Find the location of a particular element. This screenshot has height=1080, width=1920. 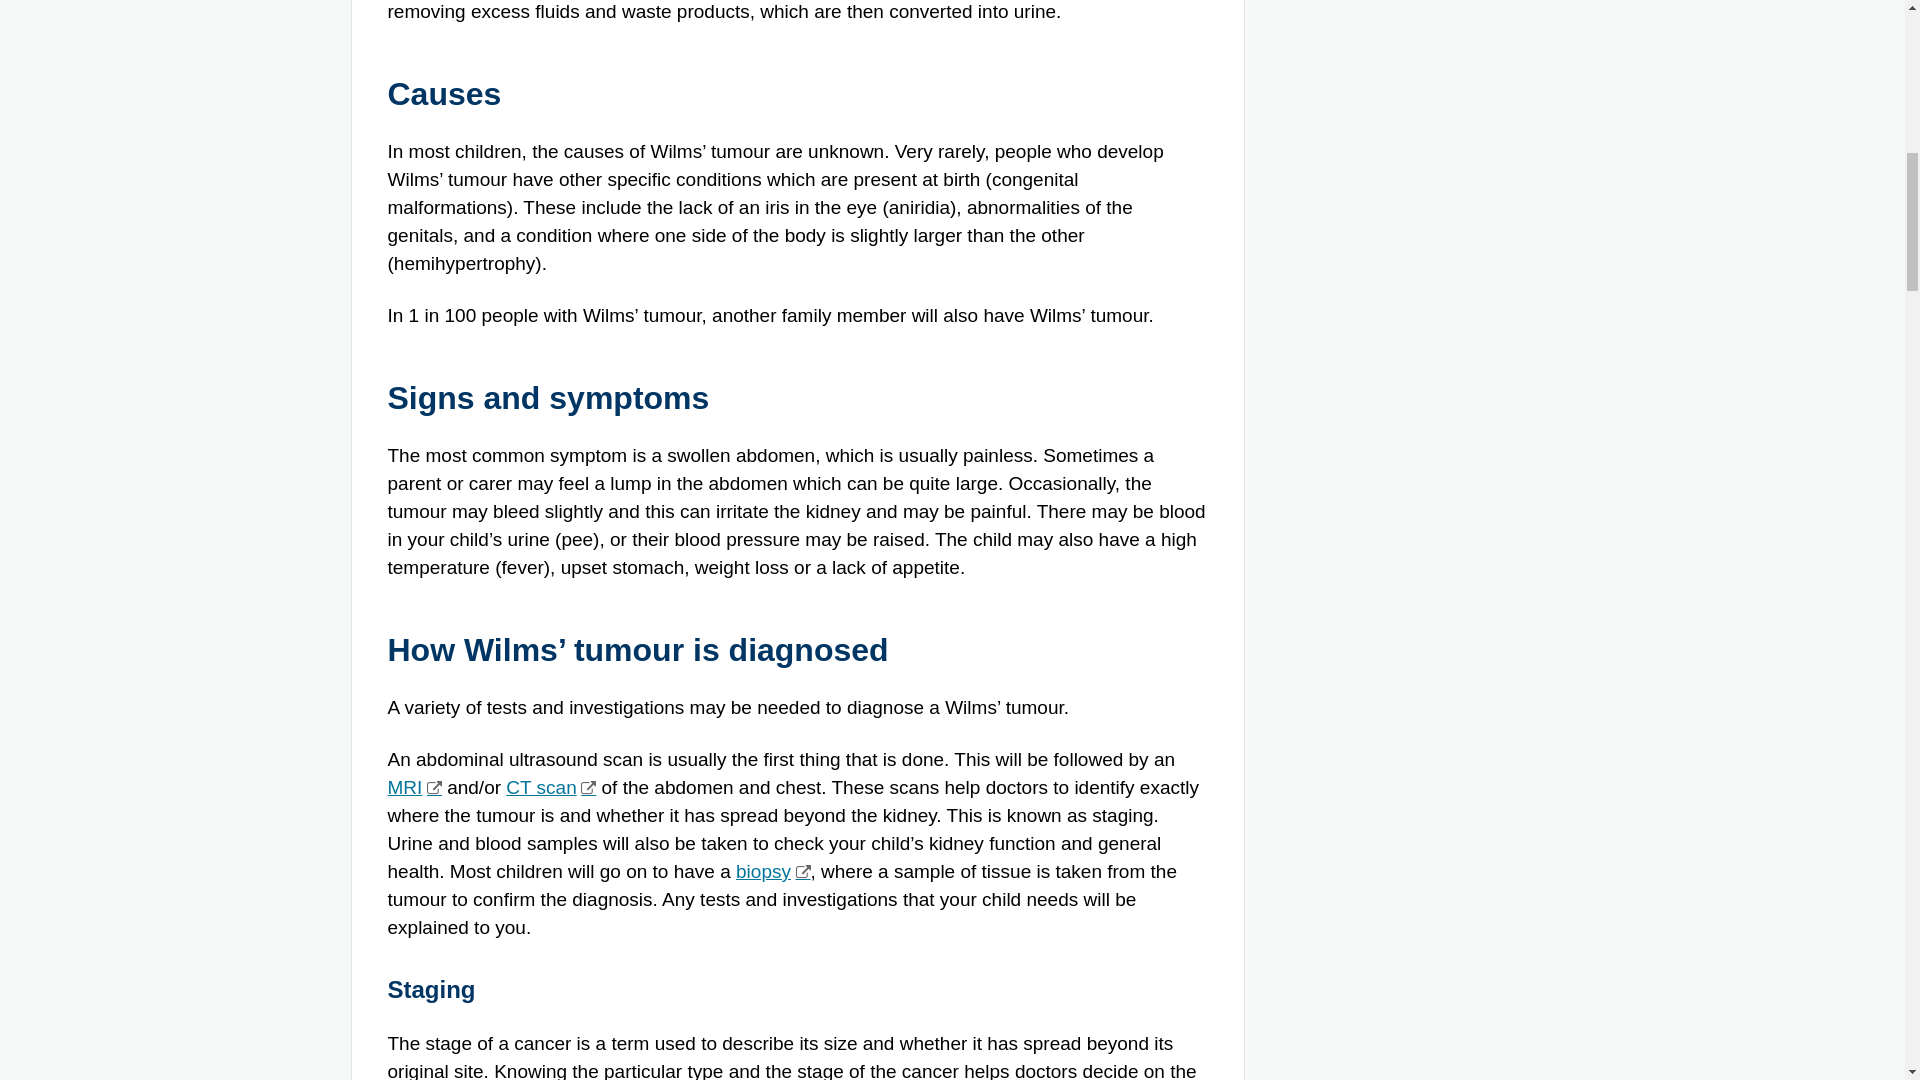

MRI is located at coordinates (414, 787).